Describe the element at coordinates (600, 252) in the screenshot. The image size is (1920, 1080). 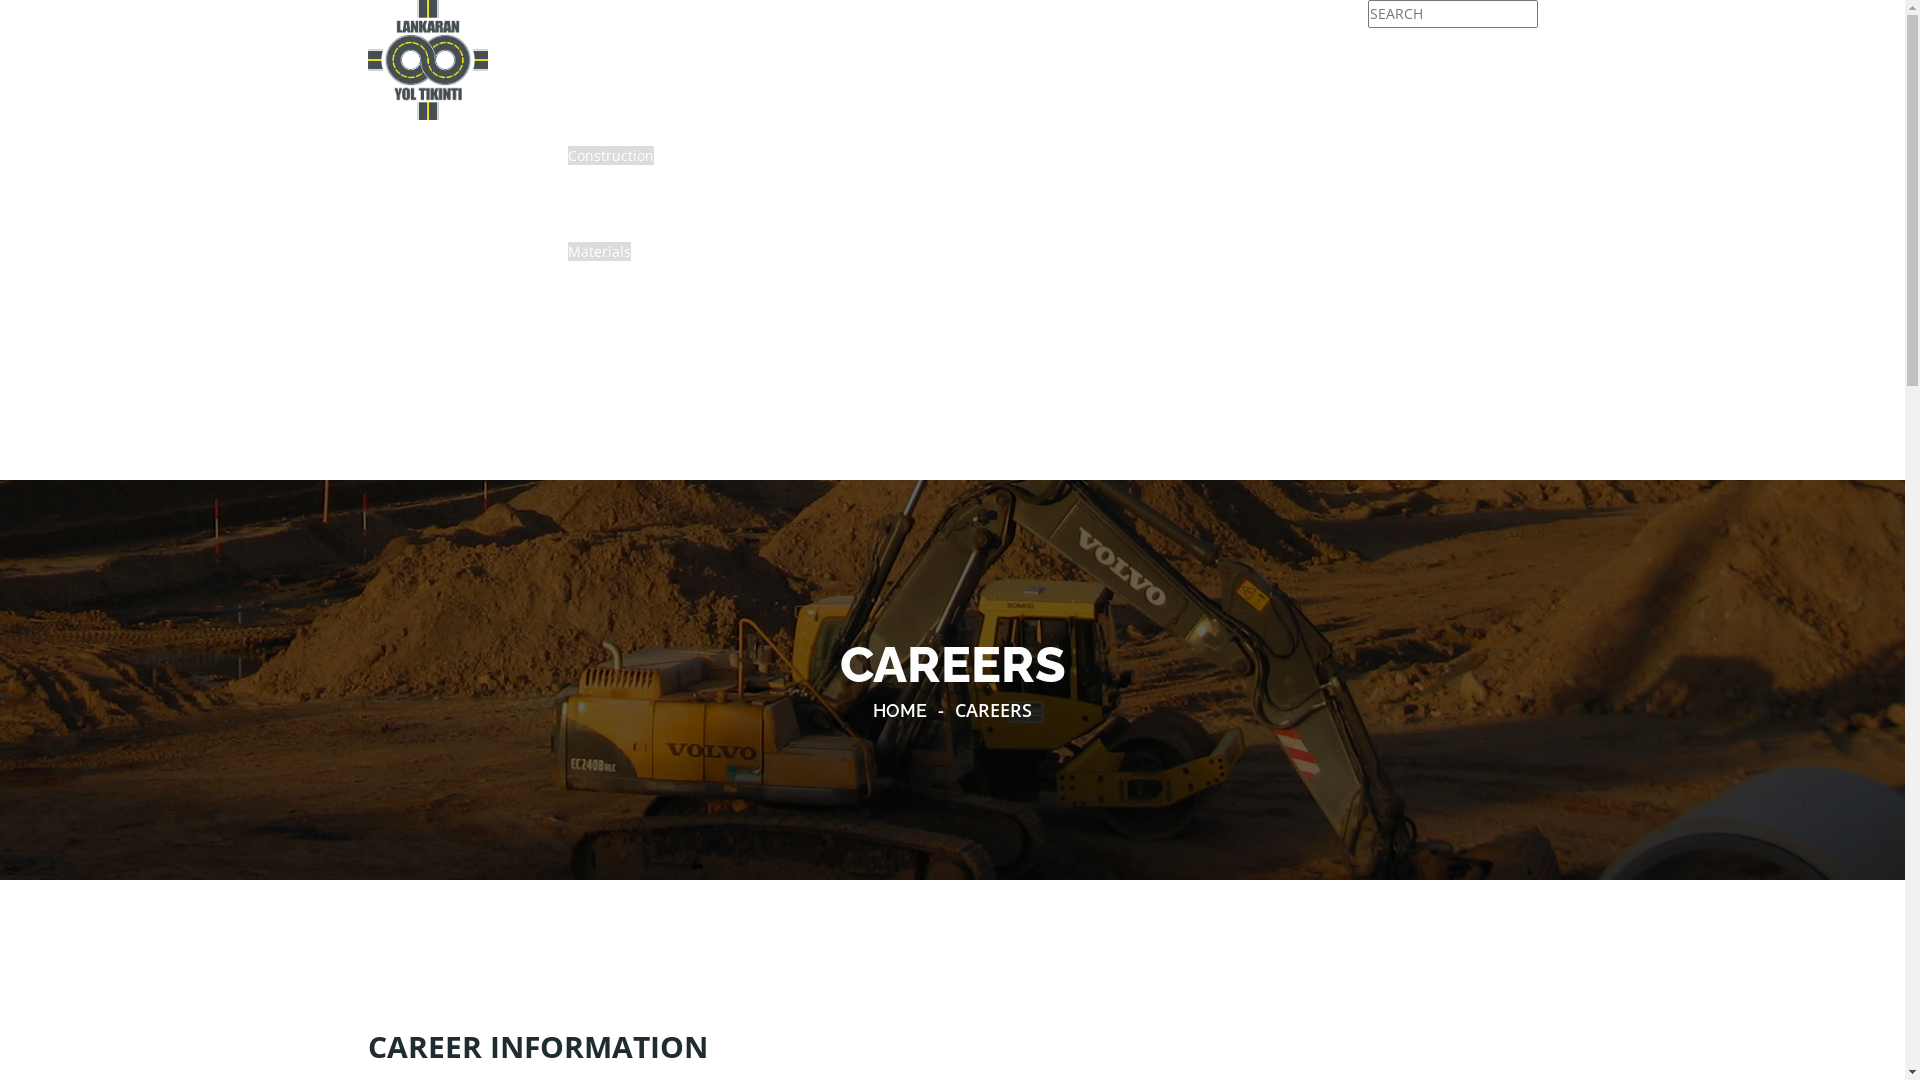
I see `Materials` at that location.